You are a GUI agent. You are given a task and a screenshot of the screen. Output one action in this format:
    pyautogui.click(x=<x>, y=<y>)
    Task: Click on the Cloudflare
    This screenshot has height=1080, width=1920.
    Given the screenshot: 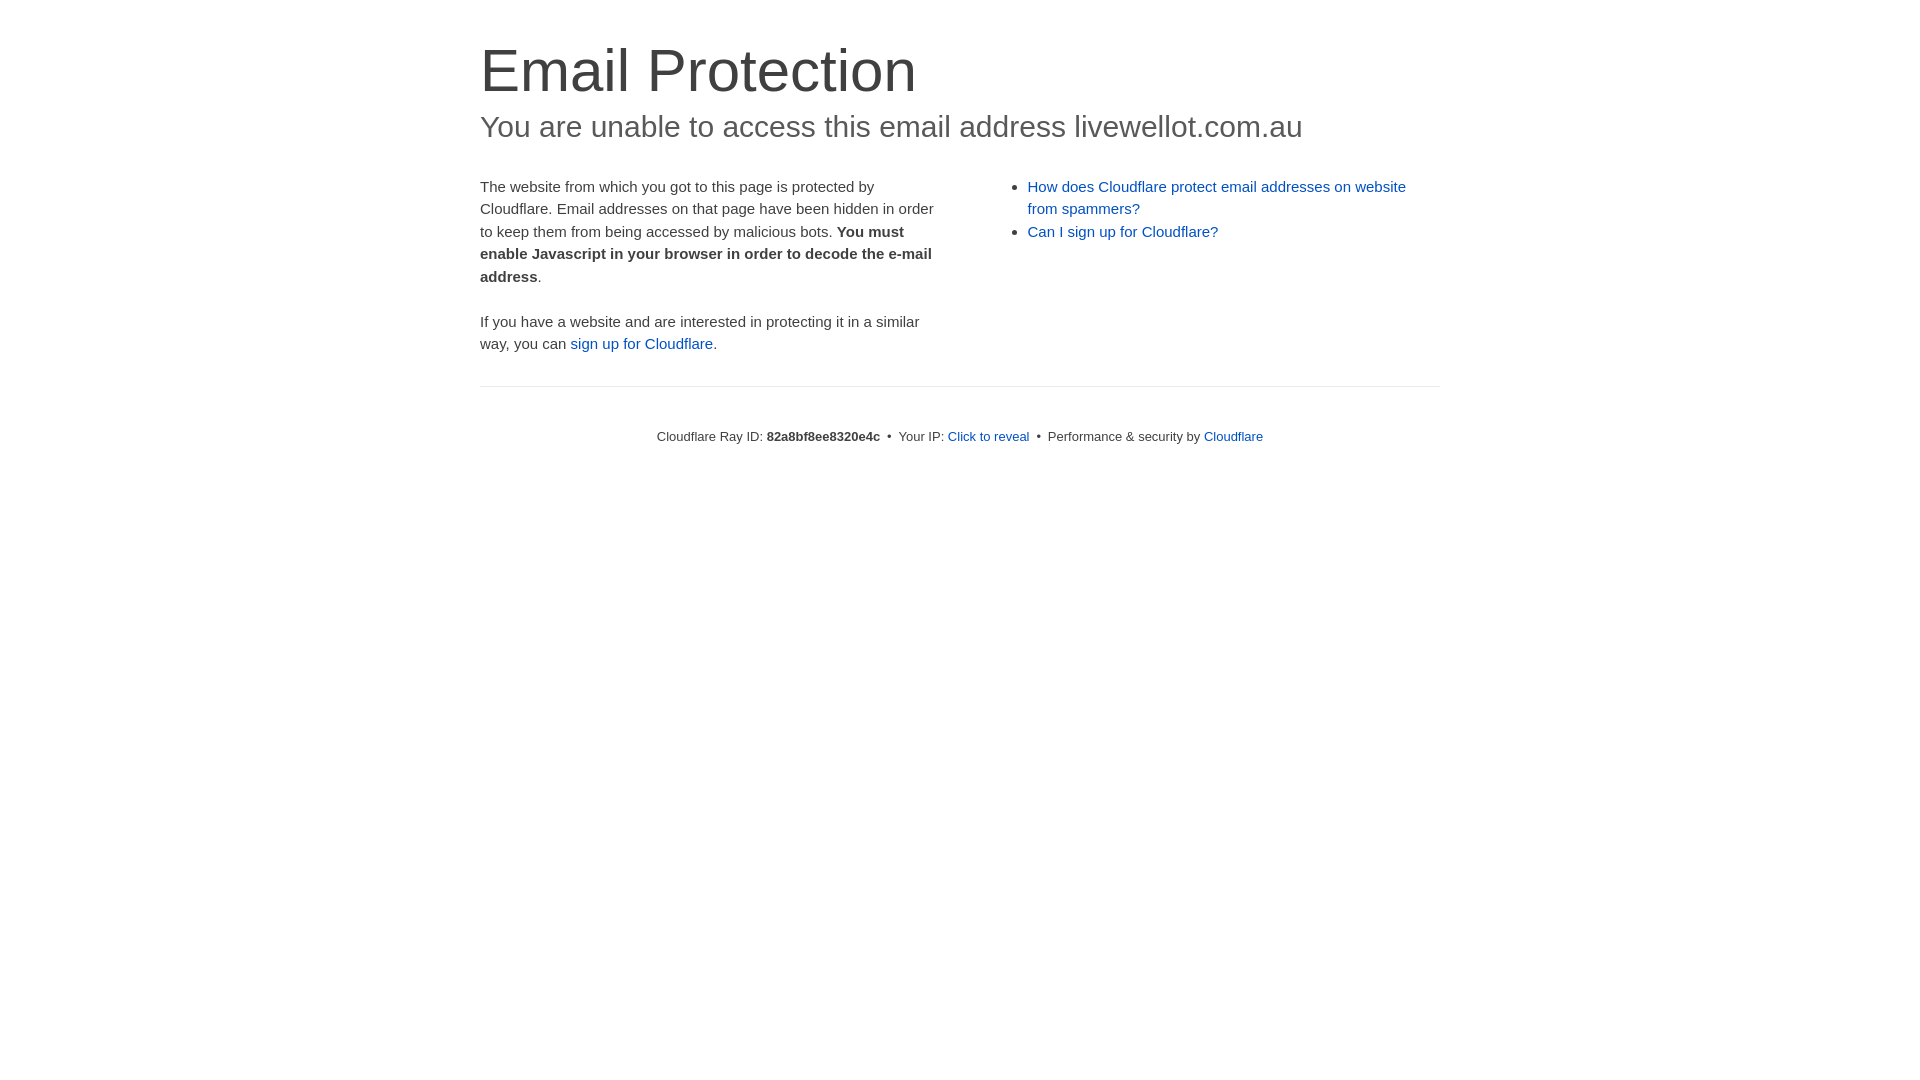 What is the action you would take?
    pyautogui.click(x=1234, y=436)
    